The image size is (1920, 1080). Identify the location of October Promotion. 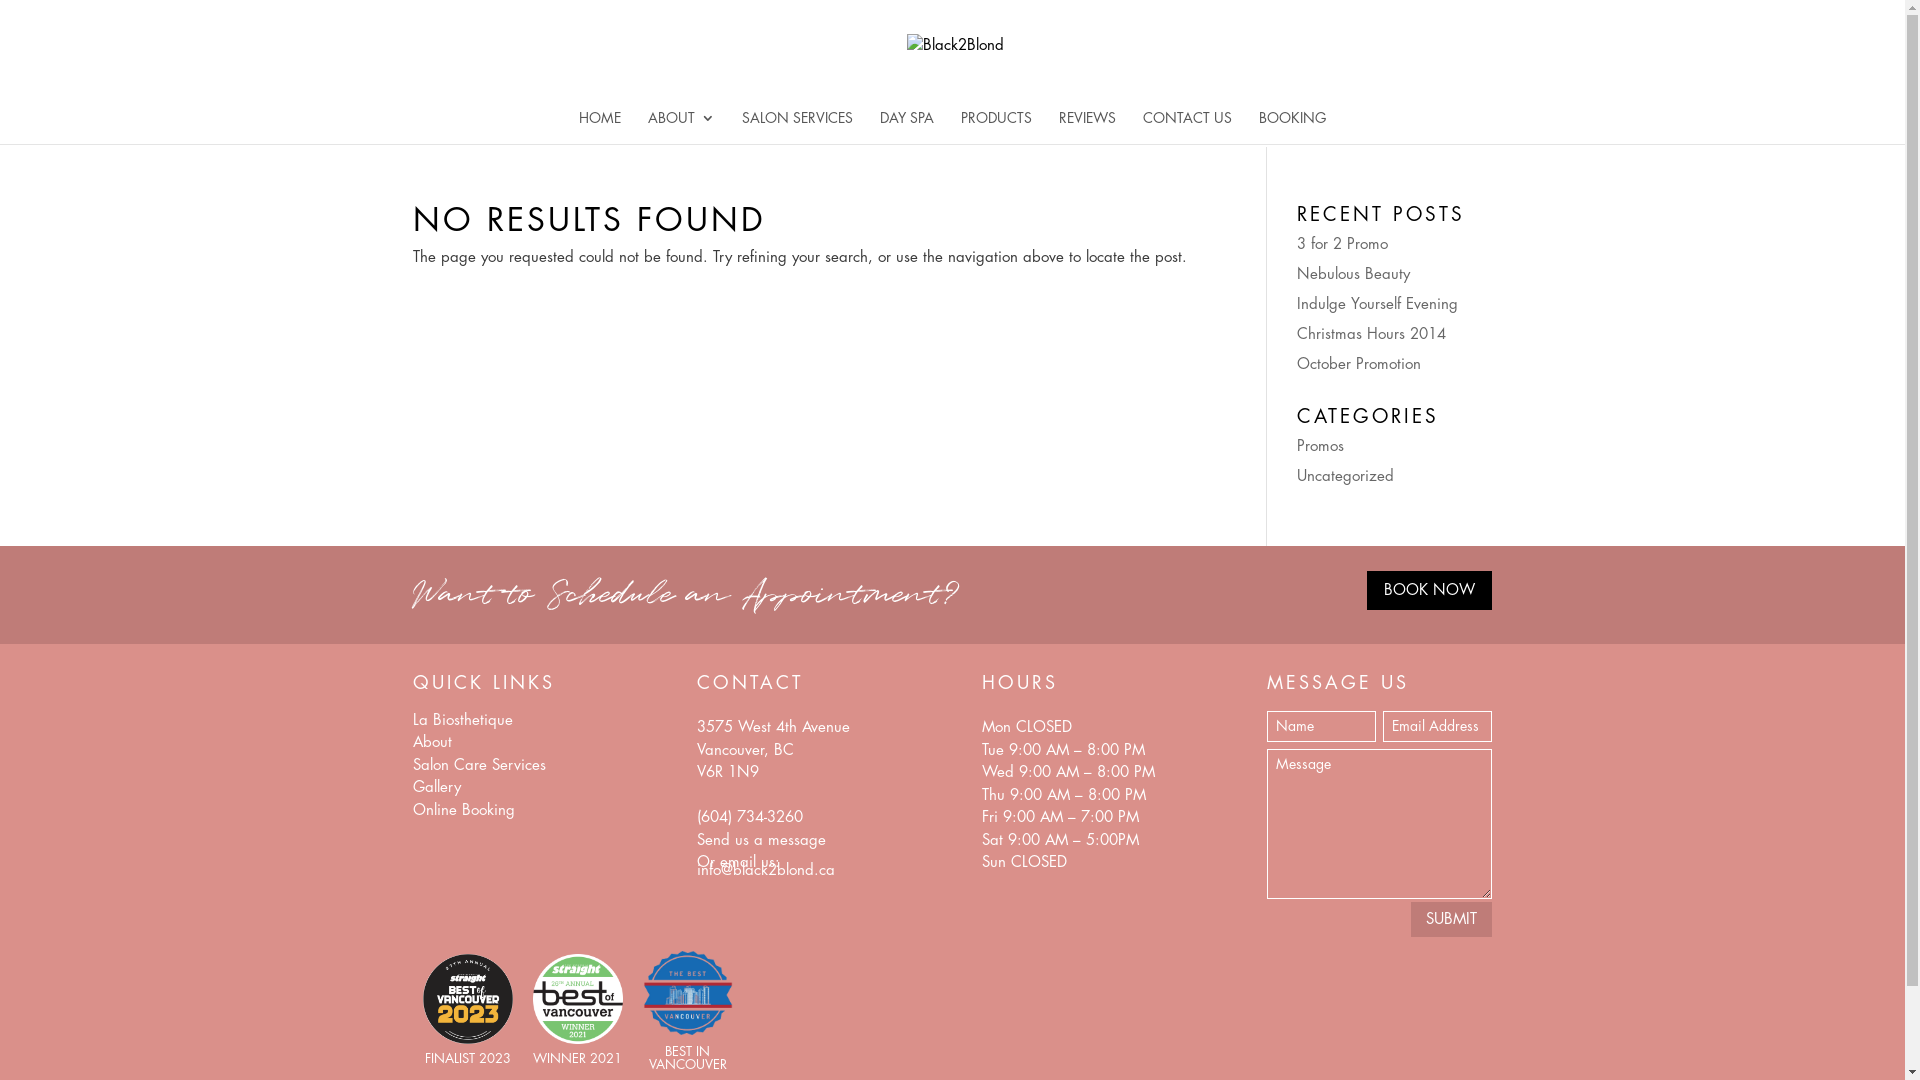
(1359, 364).